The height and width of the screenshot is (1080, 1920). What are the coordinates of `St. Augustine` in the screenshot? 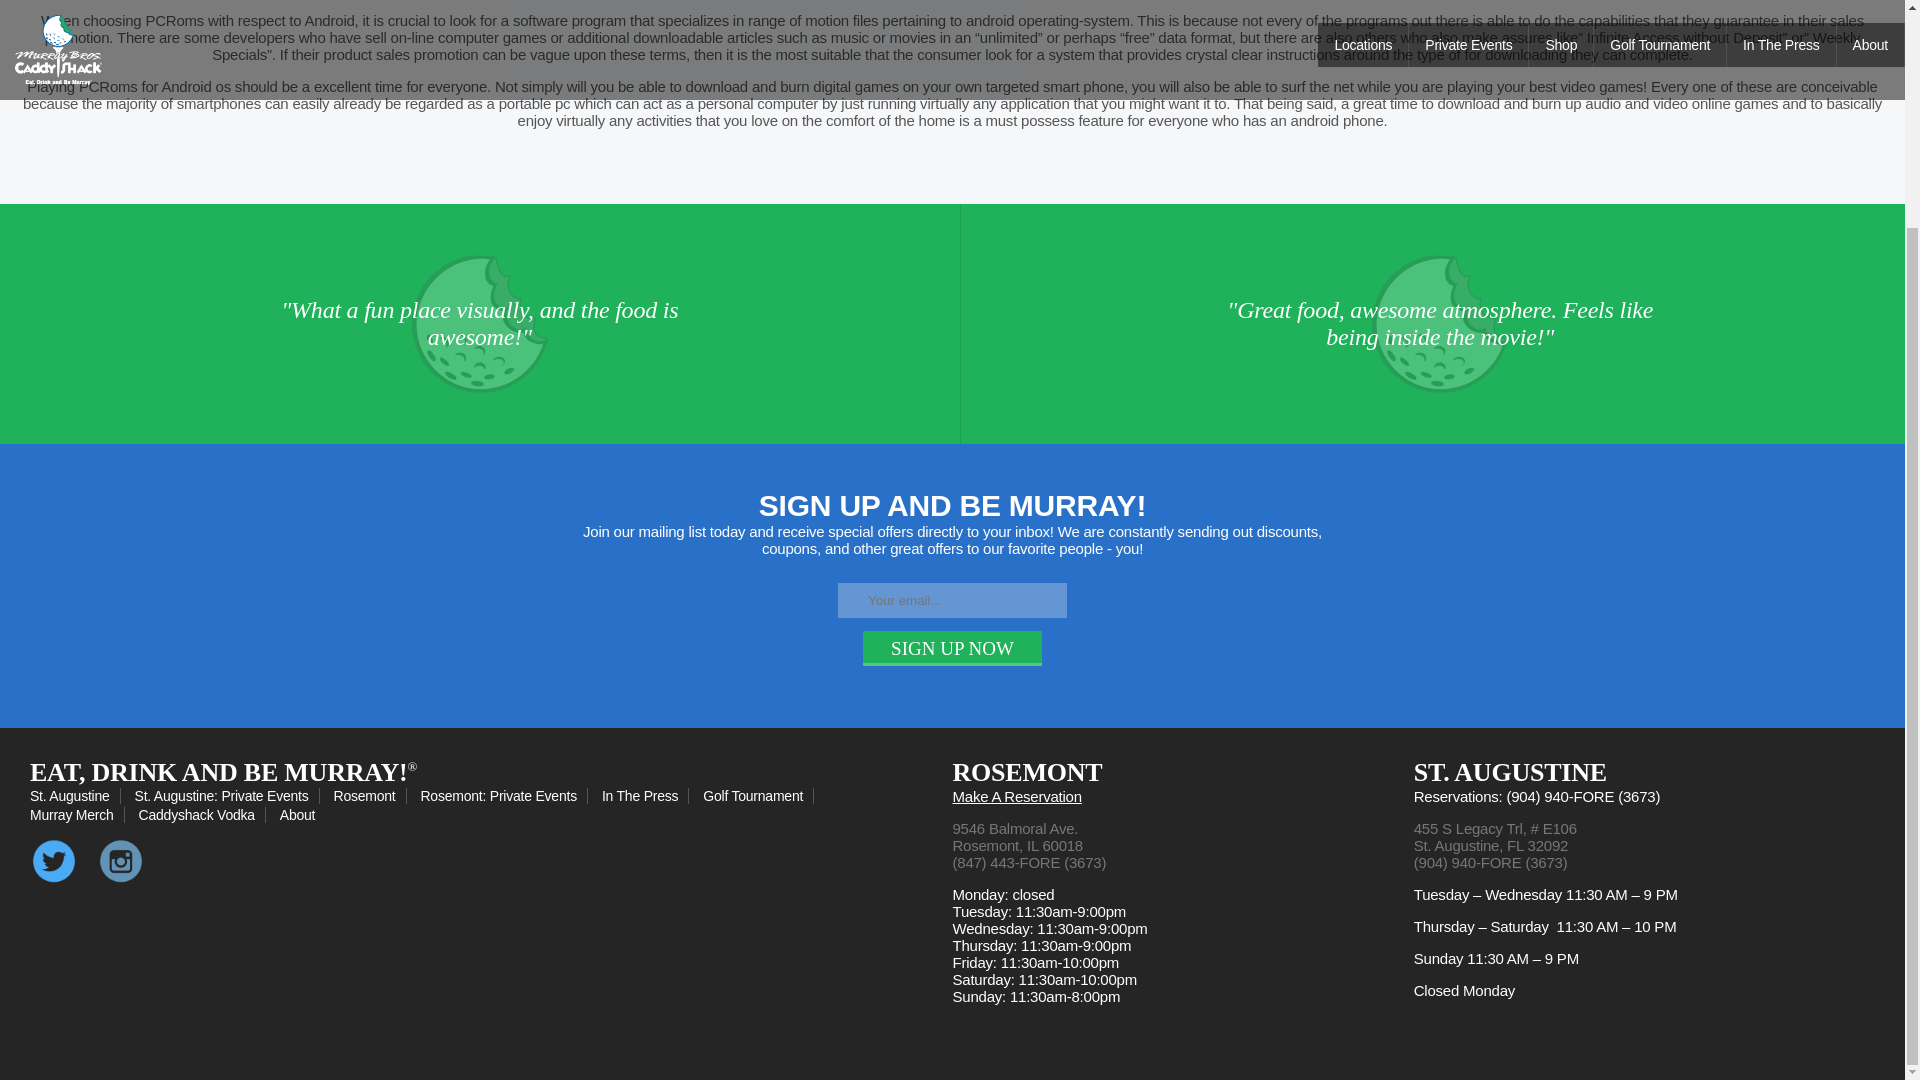 It's located at (75, 796).